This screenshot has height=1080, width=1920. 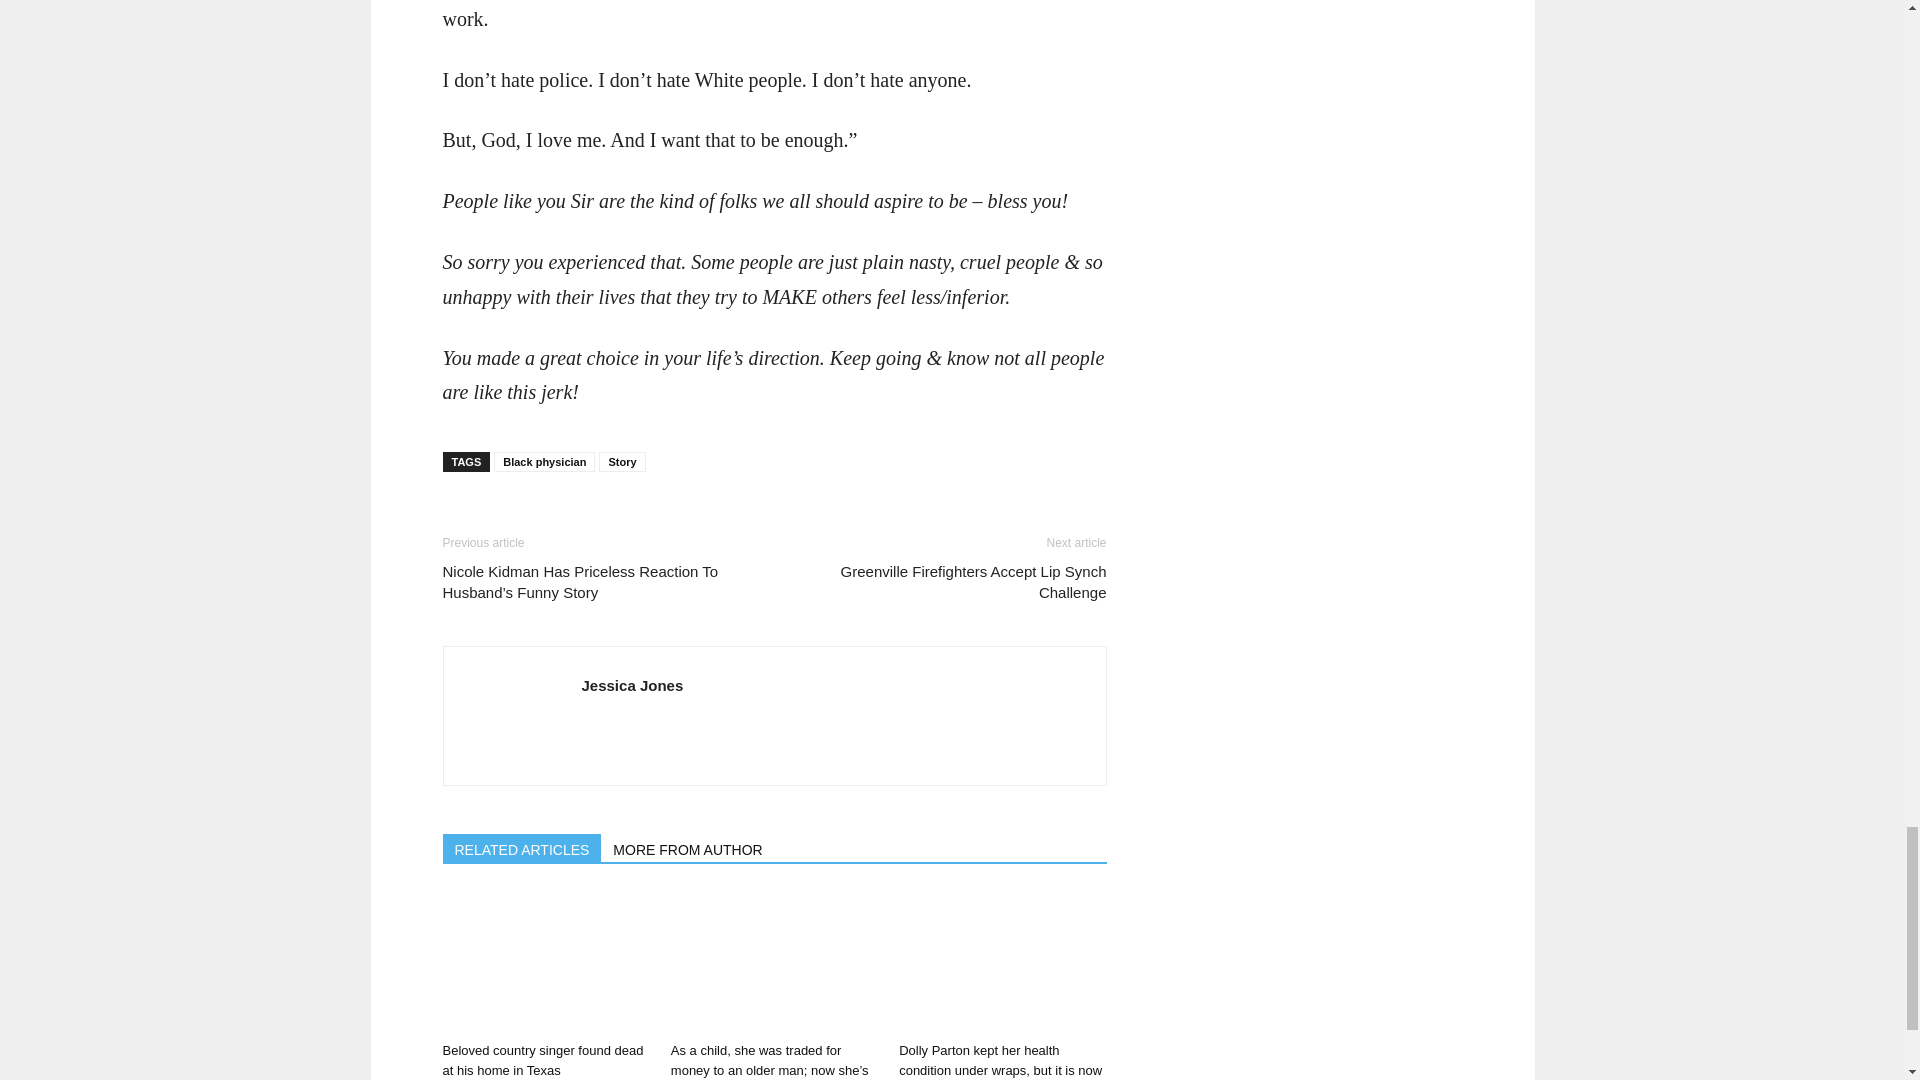 What do you see at coordinates (544, 962) in the screenshot?
I see `Beloved country singer found dead at his home in Texas` at bounding box center [544, 962].